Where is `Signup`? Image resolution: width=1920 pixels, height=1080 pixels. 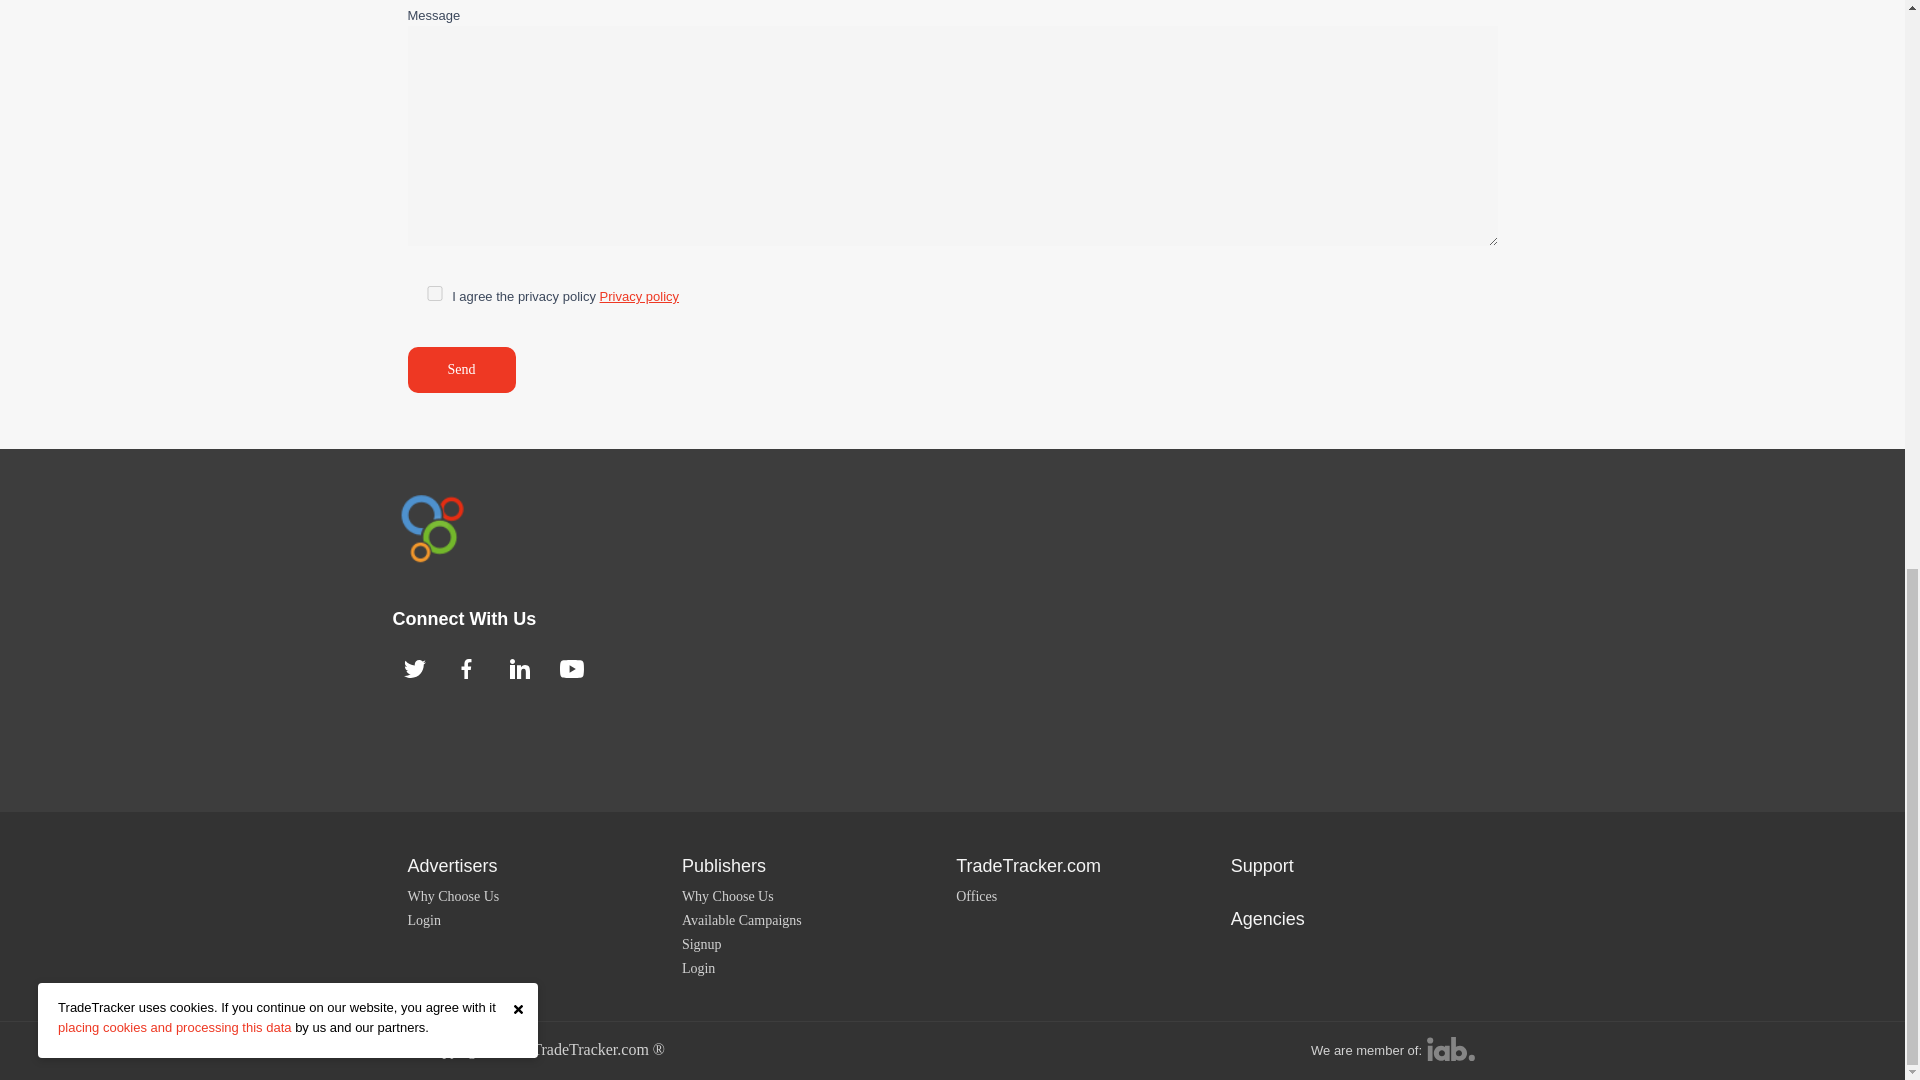
Signup is located at coordinates (701, 944).